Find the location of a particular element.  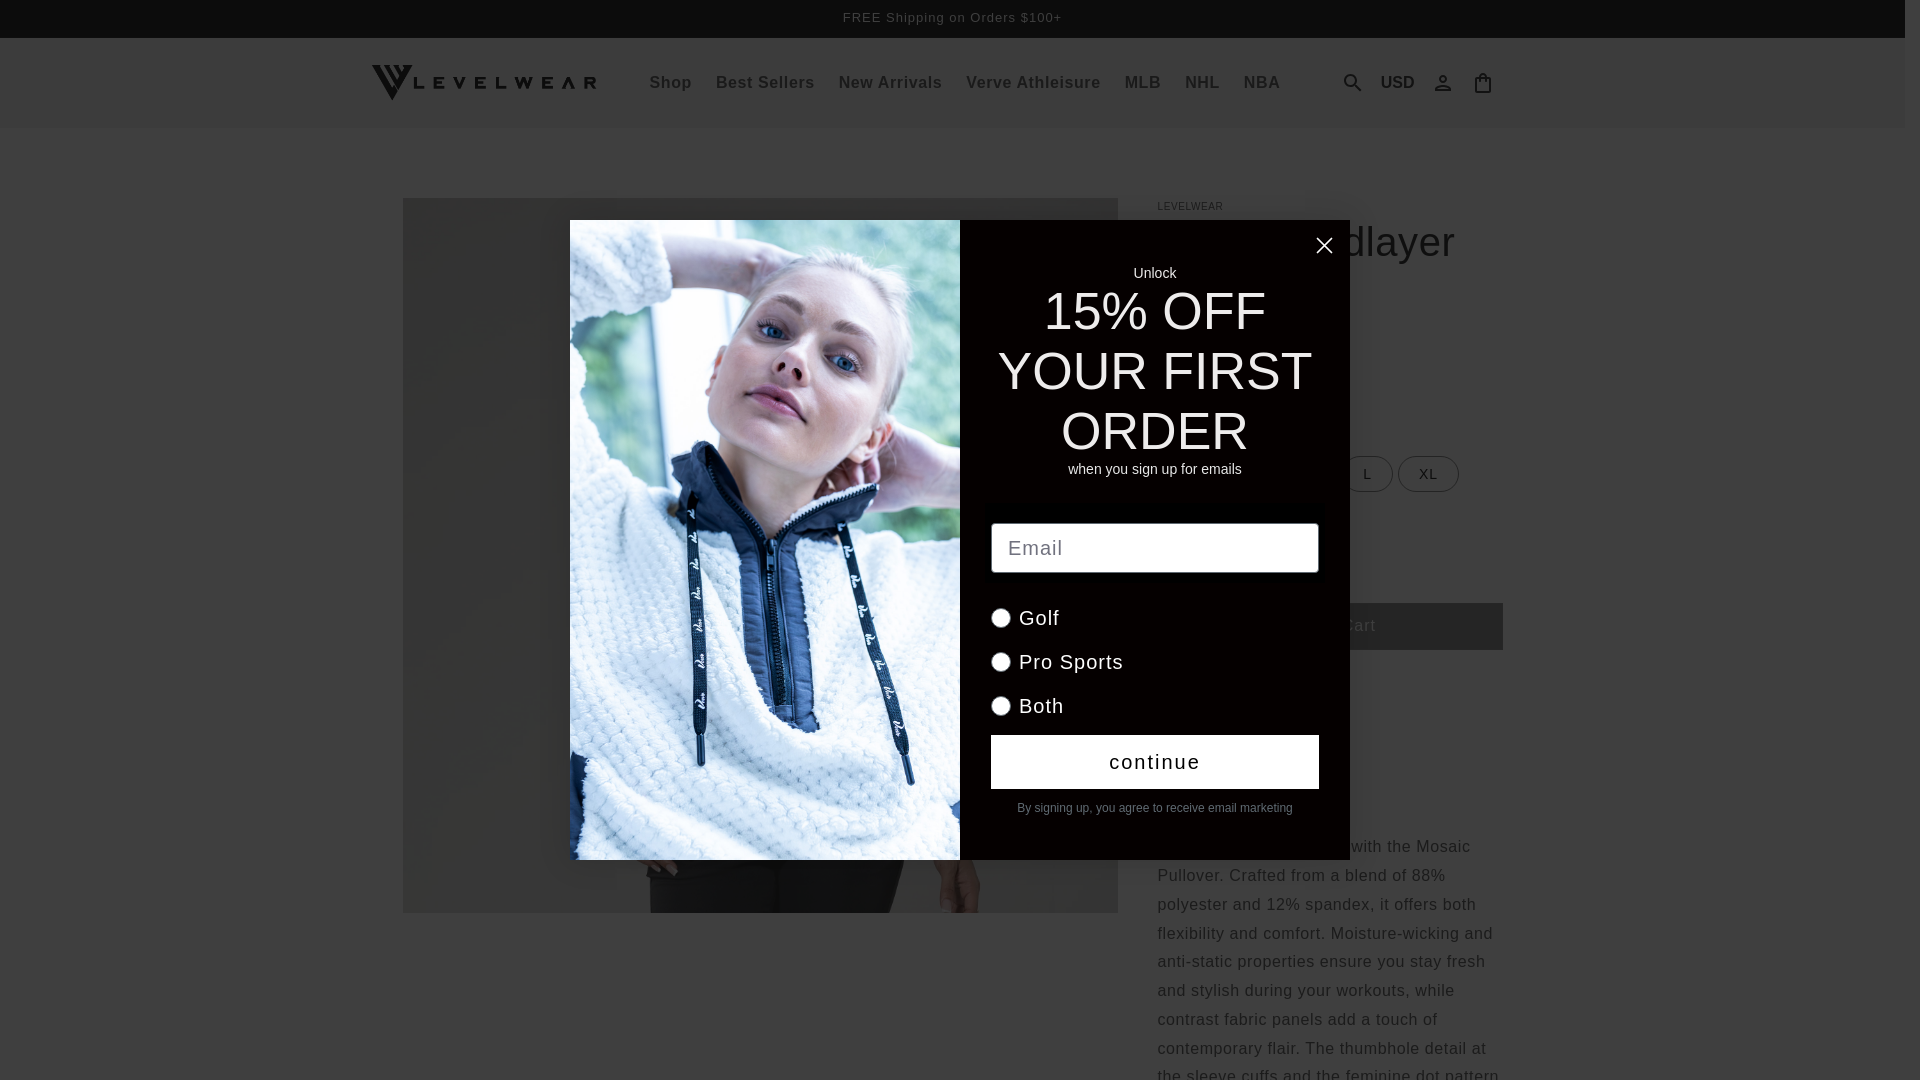

Find your size is located at coordinates (1256, 425).